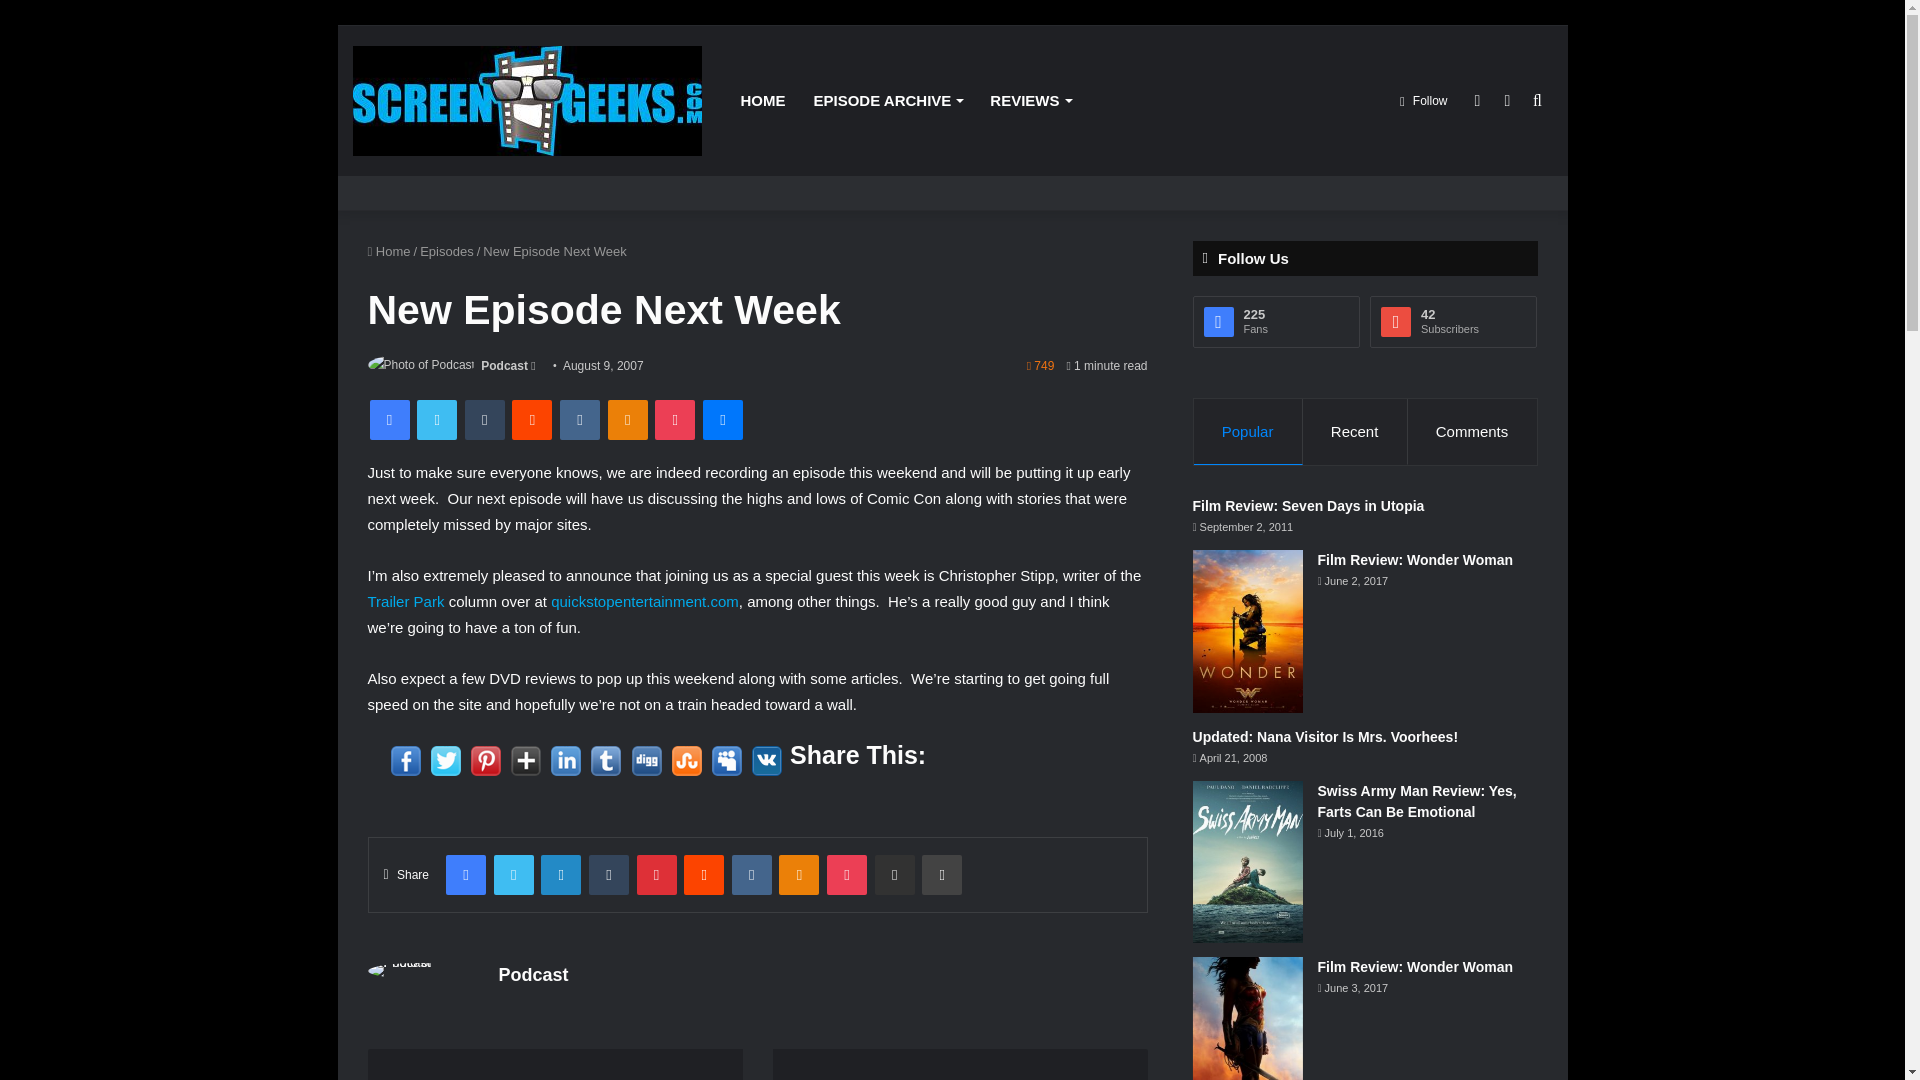 This screenshot has height=1080, width=1920. I want to click on Twitter, so click(436, 419).